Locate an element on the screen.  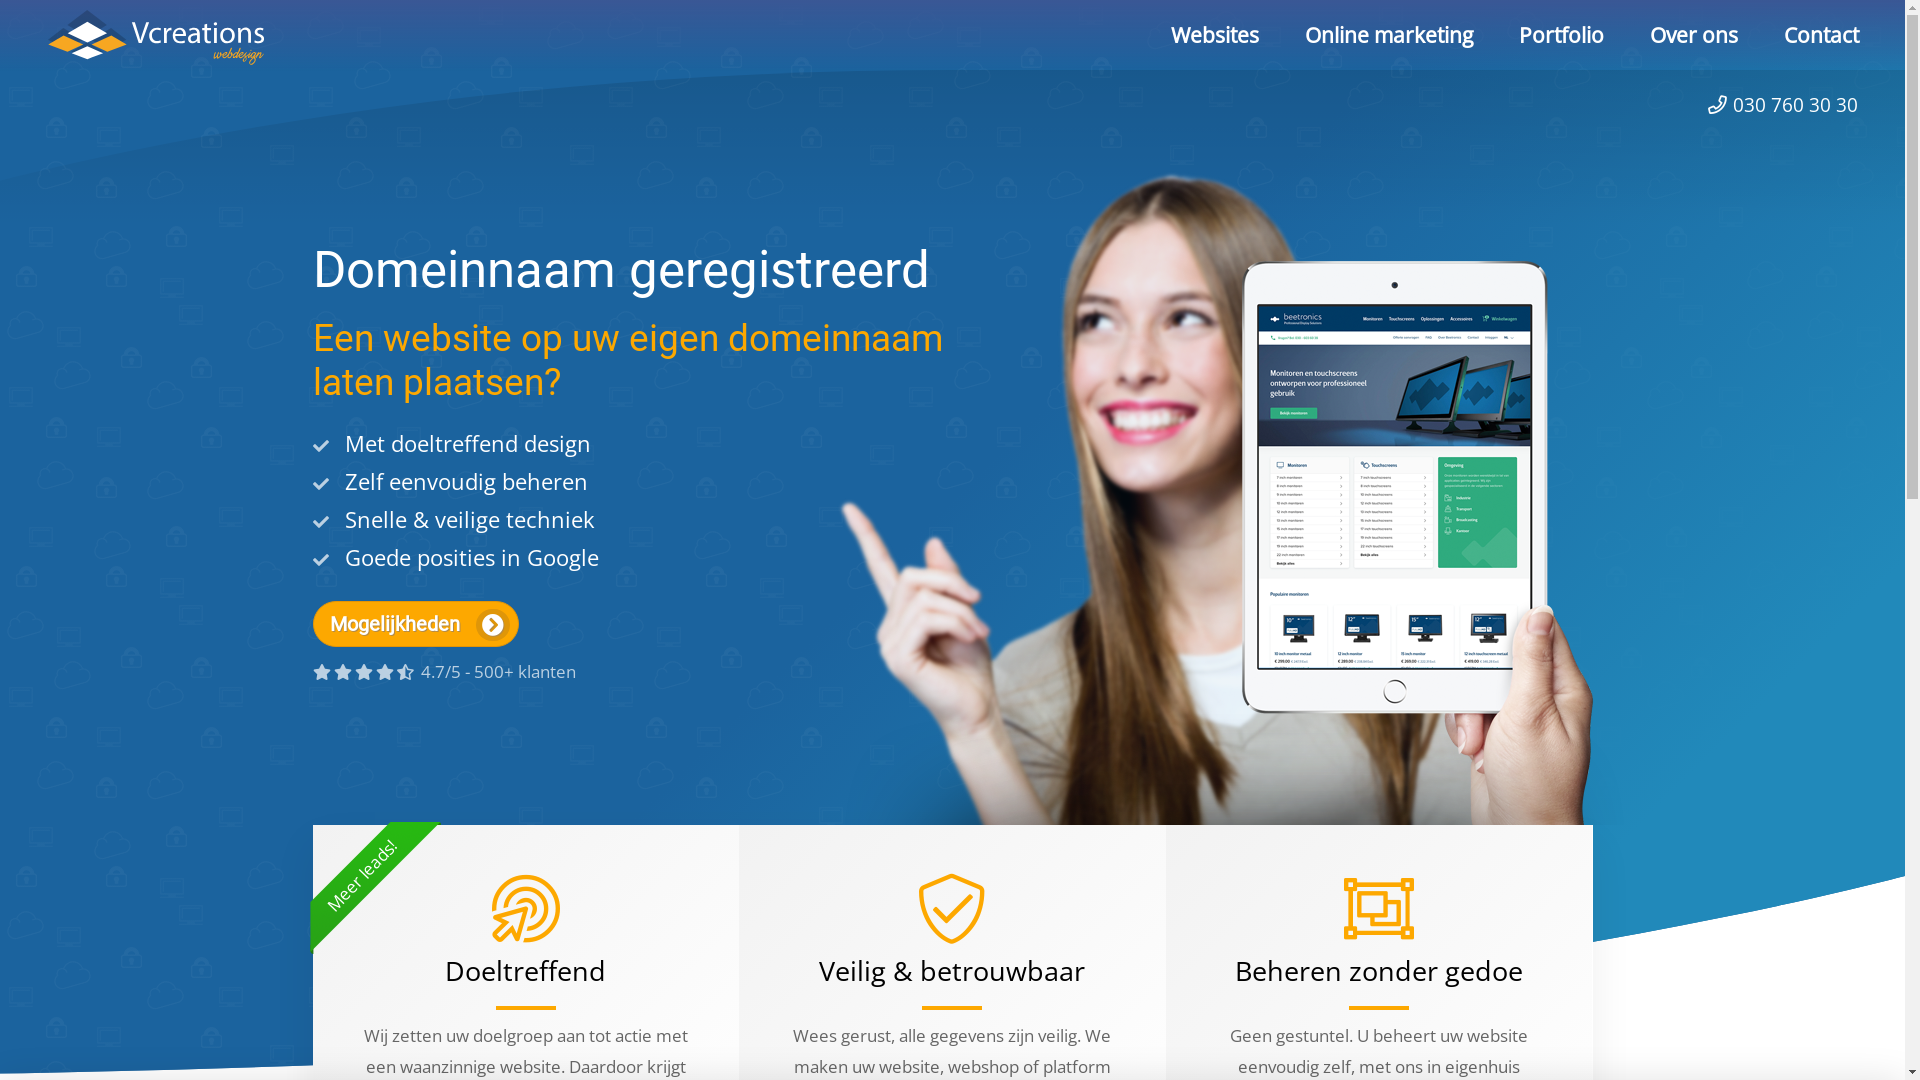
Advertentiesite is located at coordinates (392, 666).